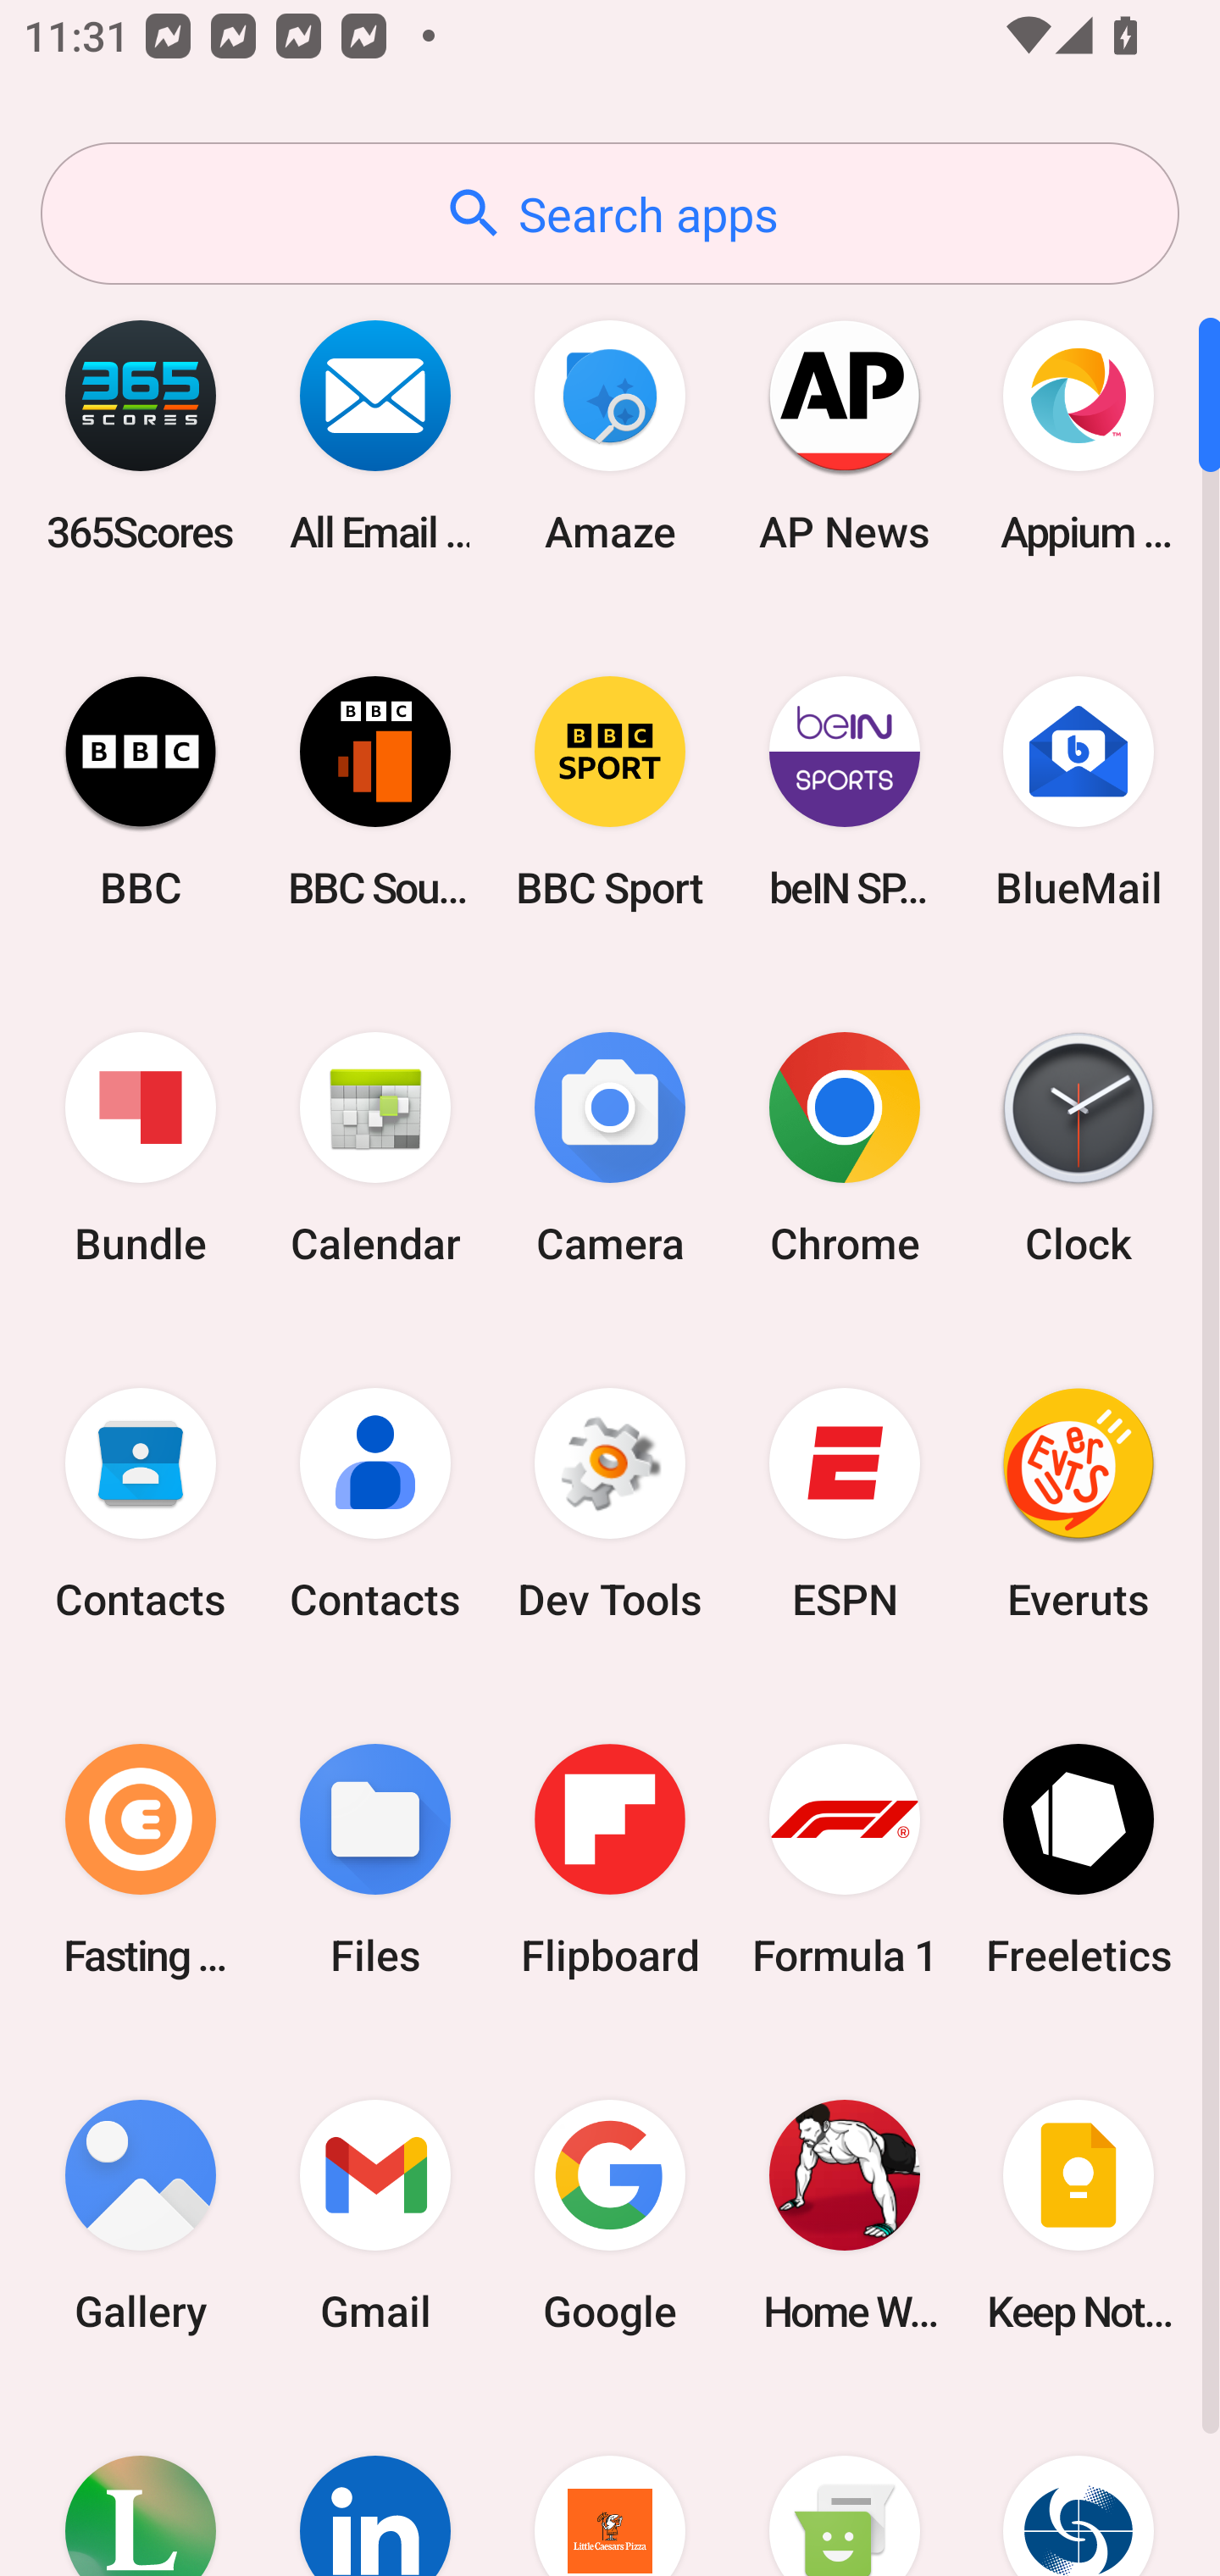 The height and width of the screenshot is (2576, 1220). What do you see at coordinates (141, 436) in the screenshot?
I see `365Scores` at bounding box center [141, 436].